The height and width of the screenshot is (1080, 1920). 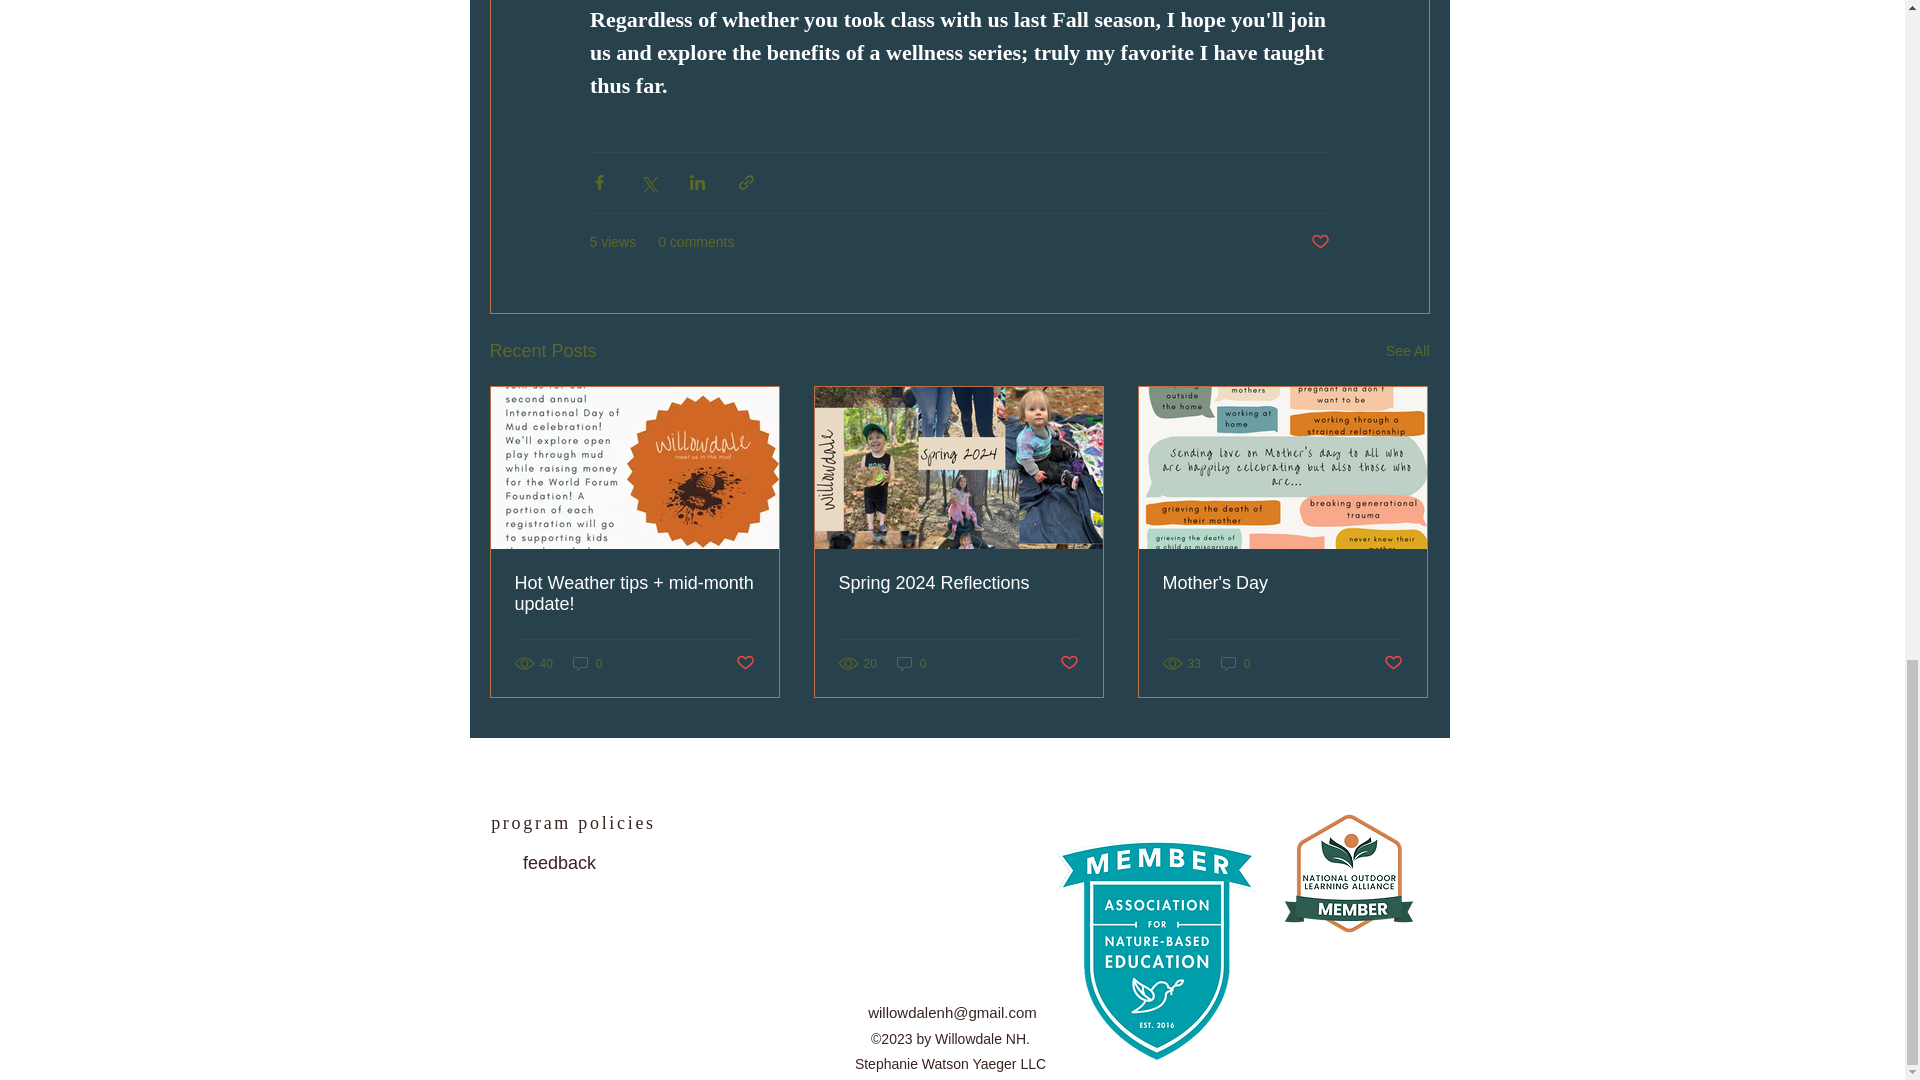 What do you see at coordinates (1069, 663) in the screenshot?
I see `Post not marked as liked` at bounding box center [1069, 663].